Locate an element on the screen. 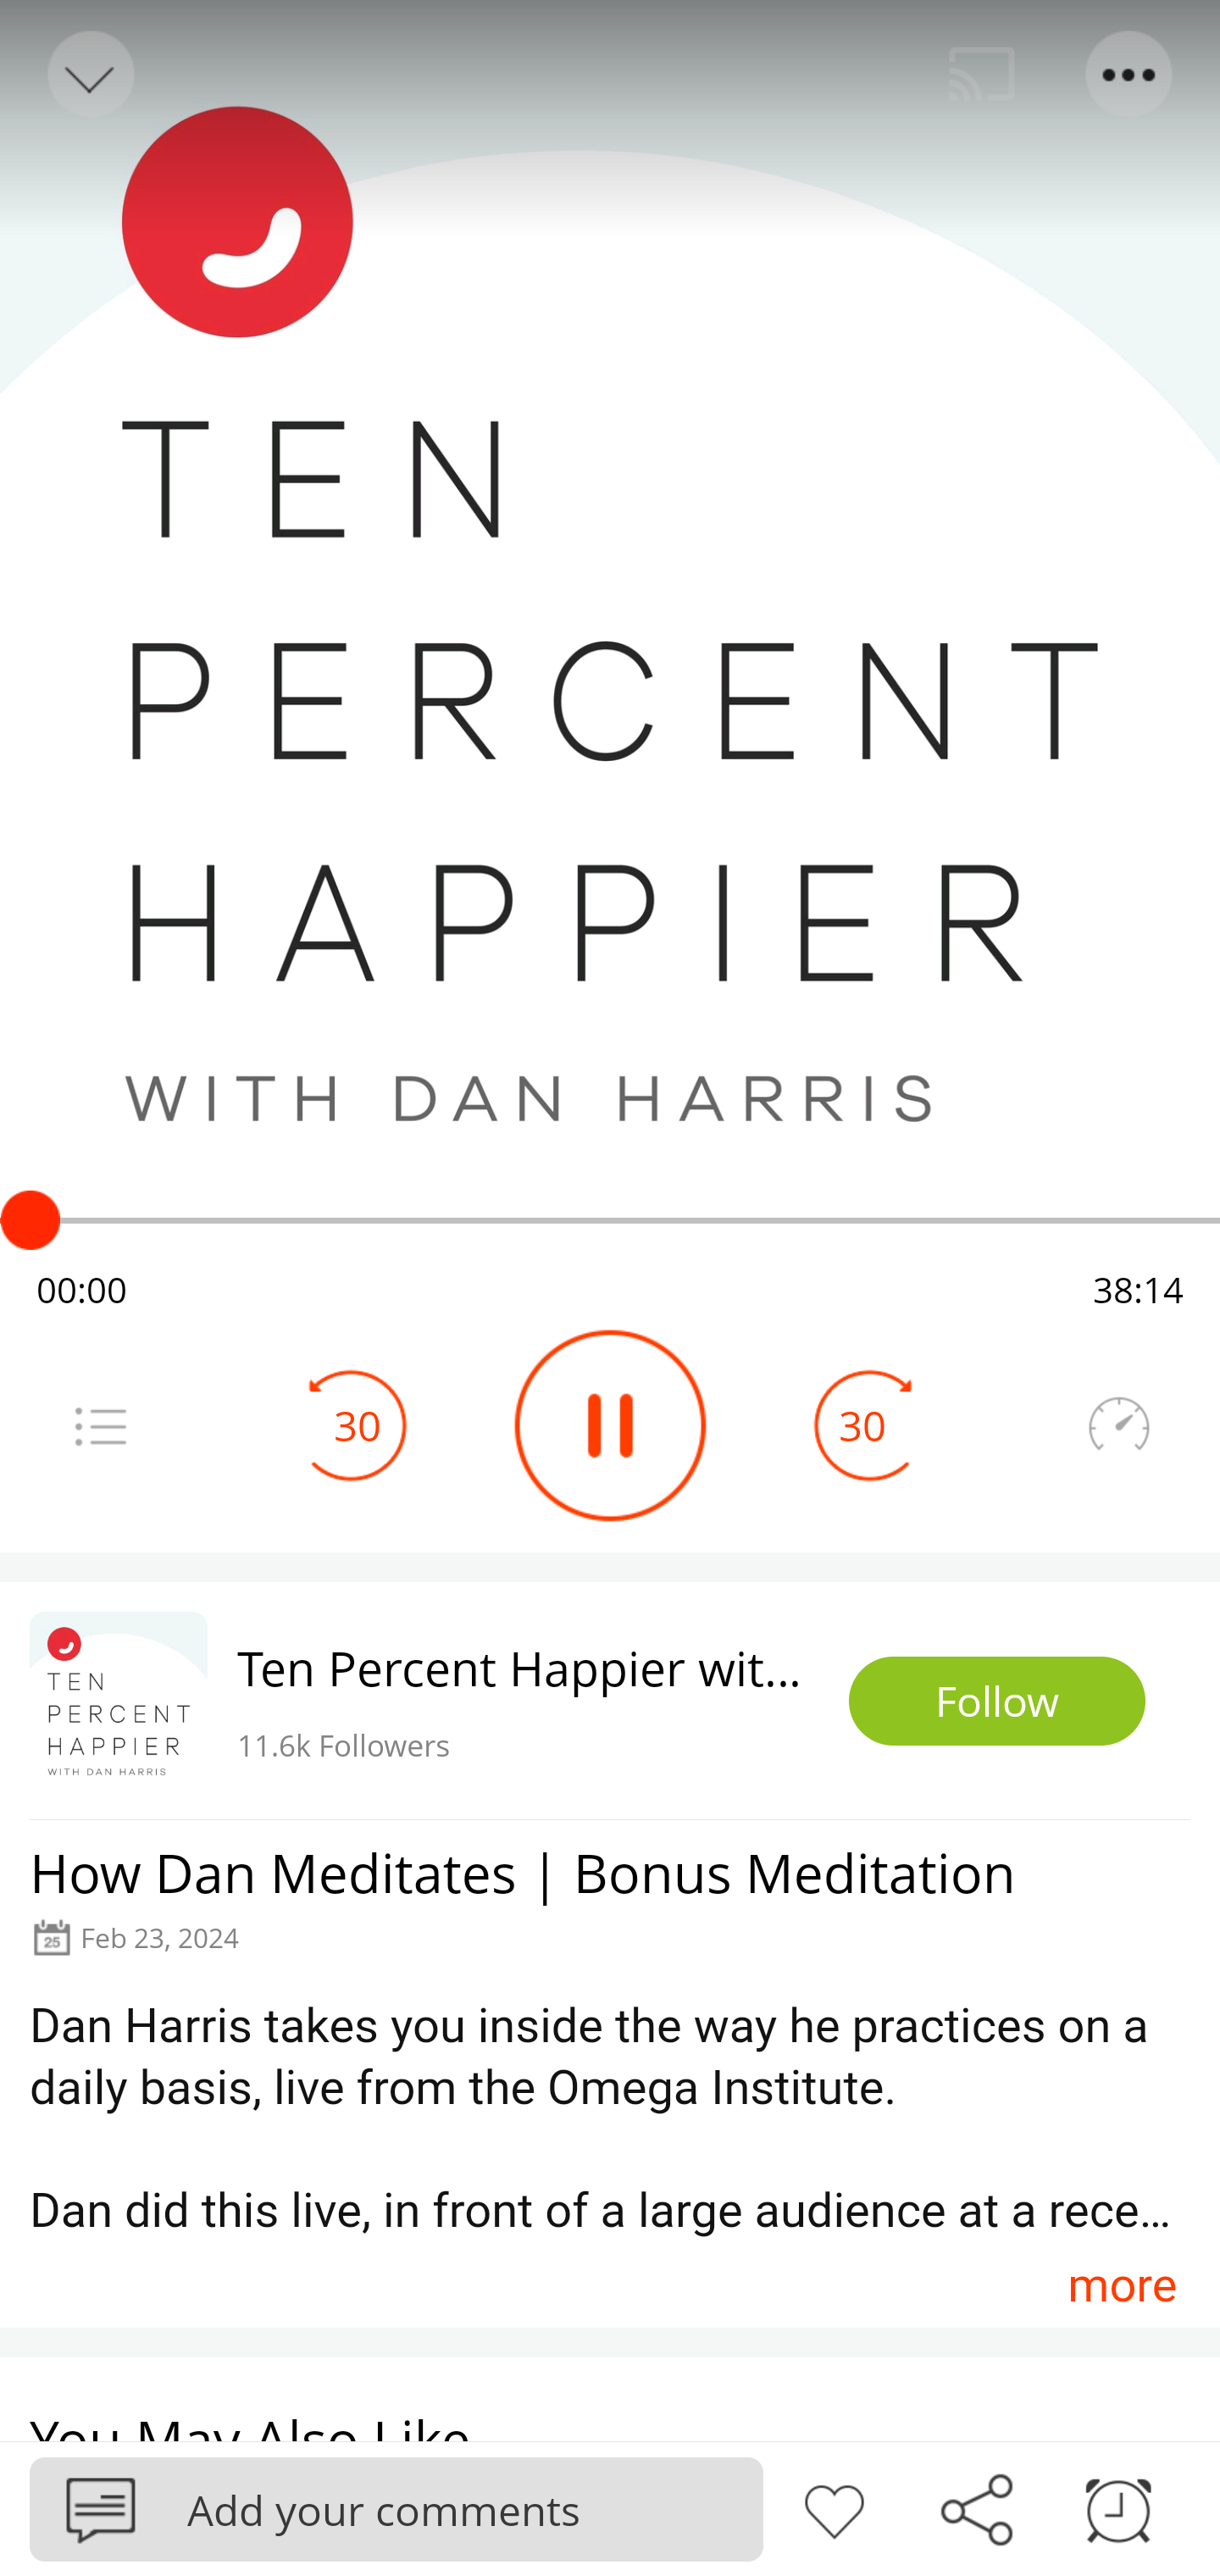 The image size is (1220, 2576). Back is located at coordinates (88, 75).